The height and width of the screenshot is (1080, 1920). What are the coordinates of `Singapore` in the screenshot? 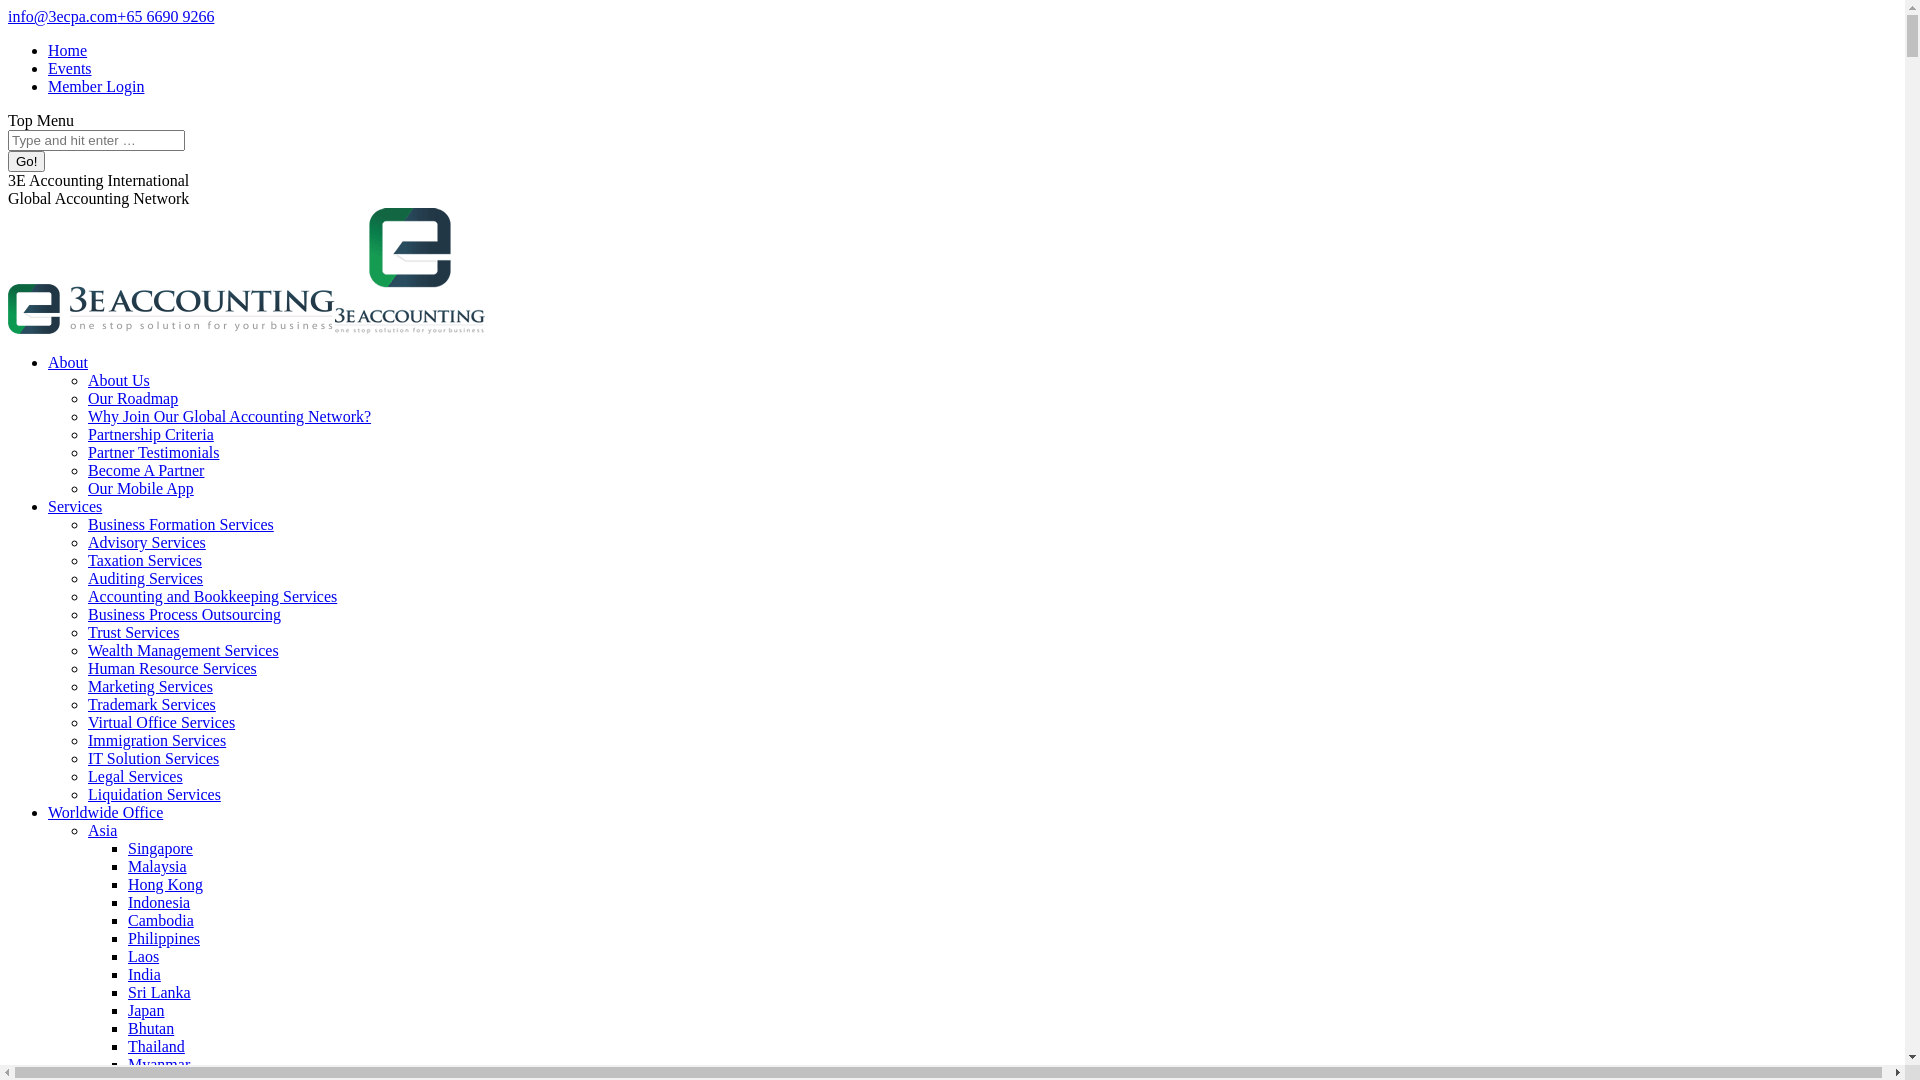 It's located at (160, 848).